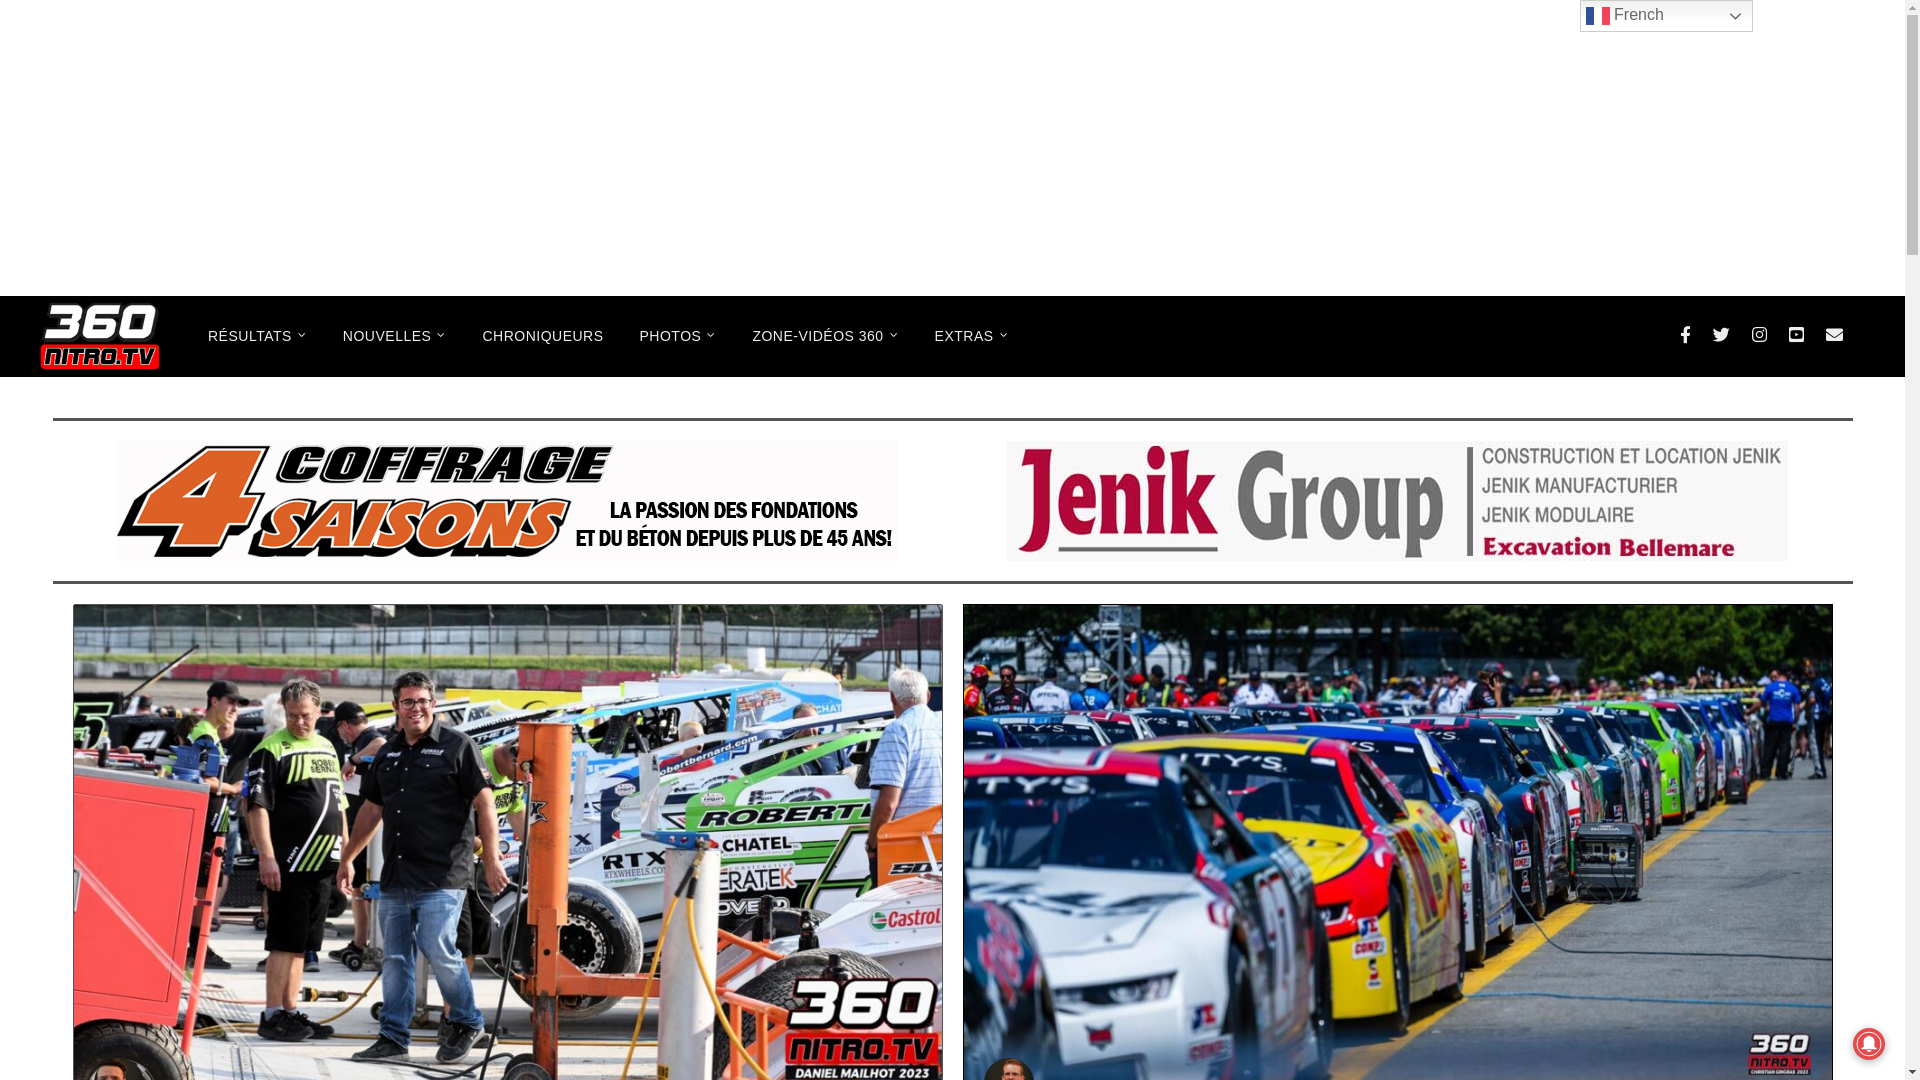 Image resolution: width=1920 pixels, height=1080 pixels. I want to click on Advertisement, so click(952, 148).